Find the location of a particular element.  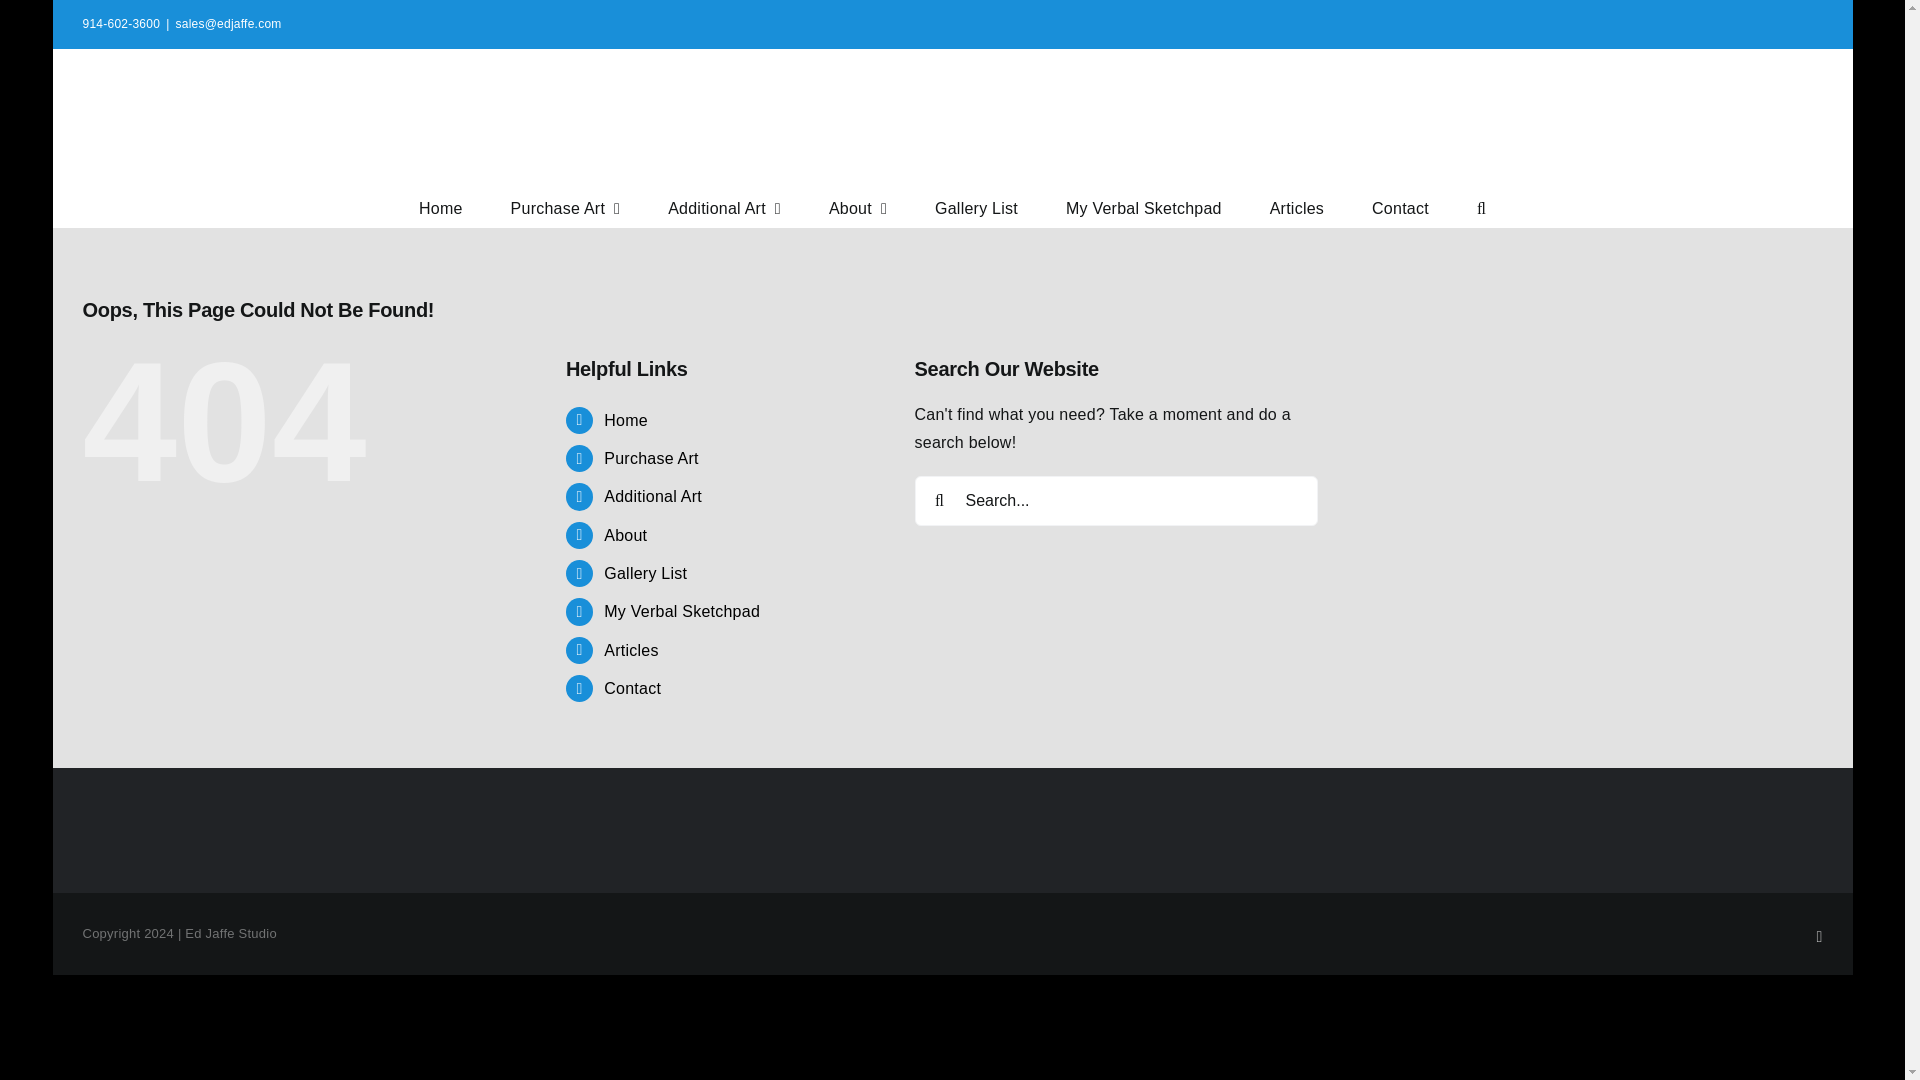

Articles is located at coordinates (1296, 206).